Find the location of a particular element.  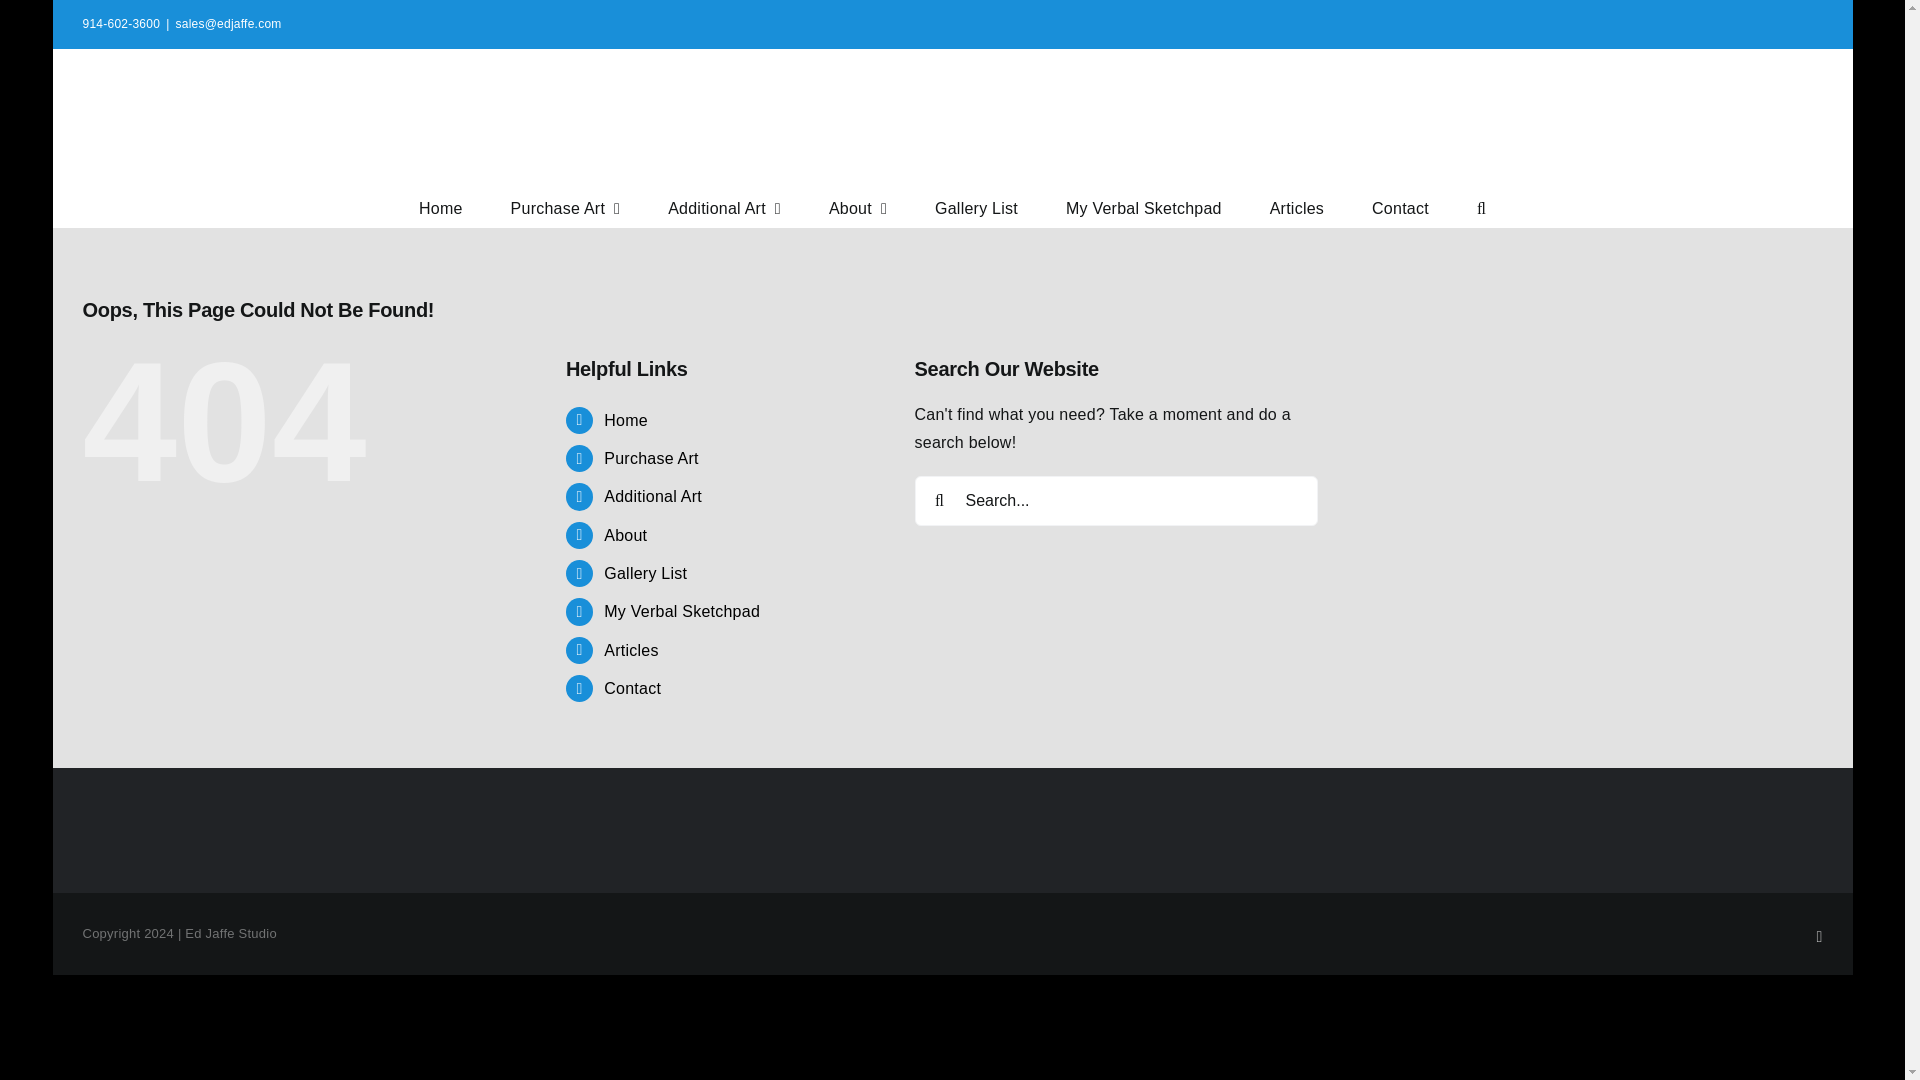

Articles is located at coordinates (1296, 206).